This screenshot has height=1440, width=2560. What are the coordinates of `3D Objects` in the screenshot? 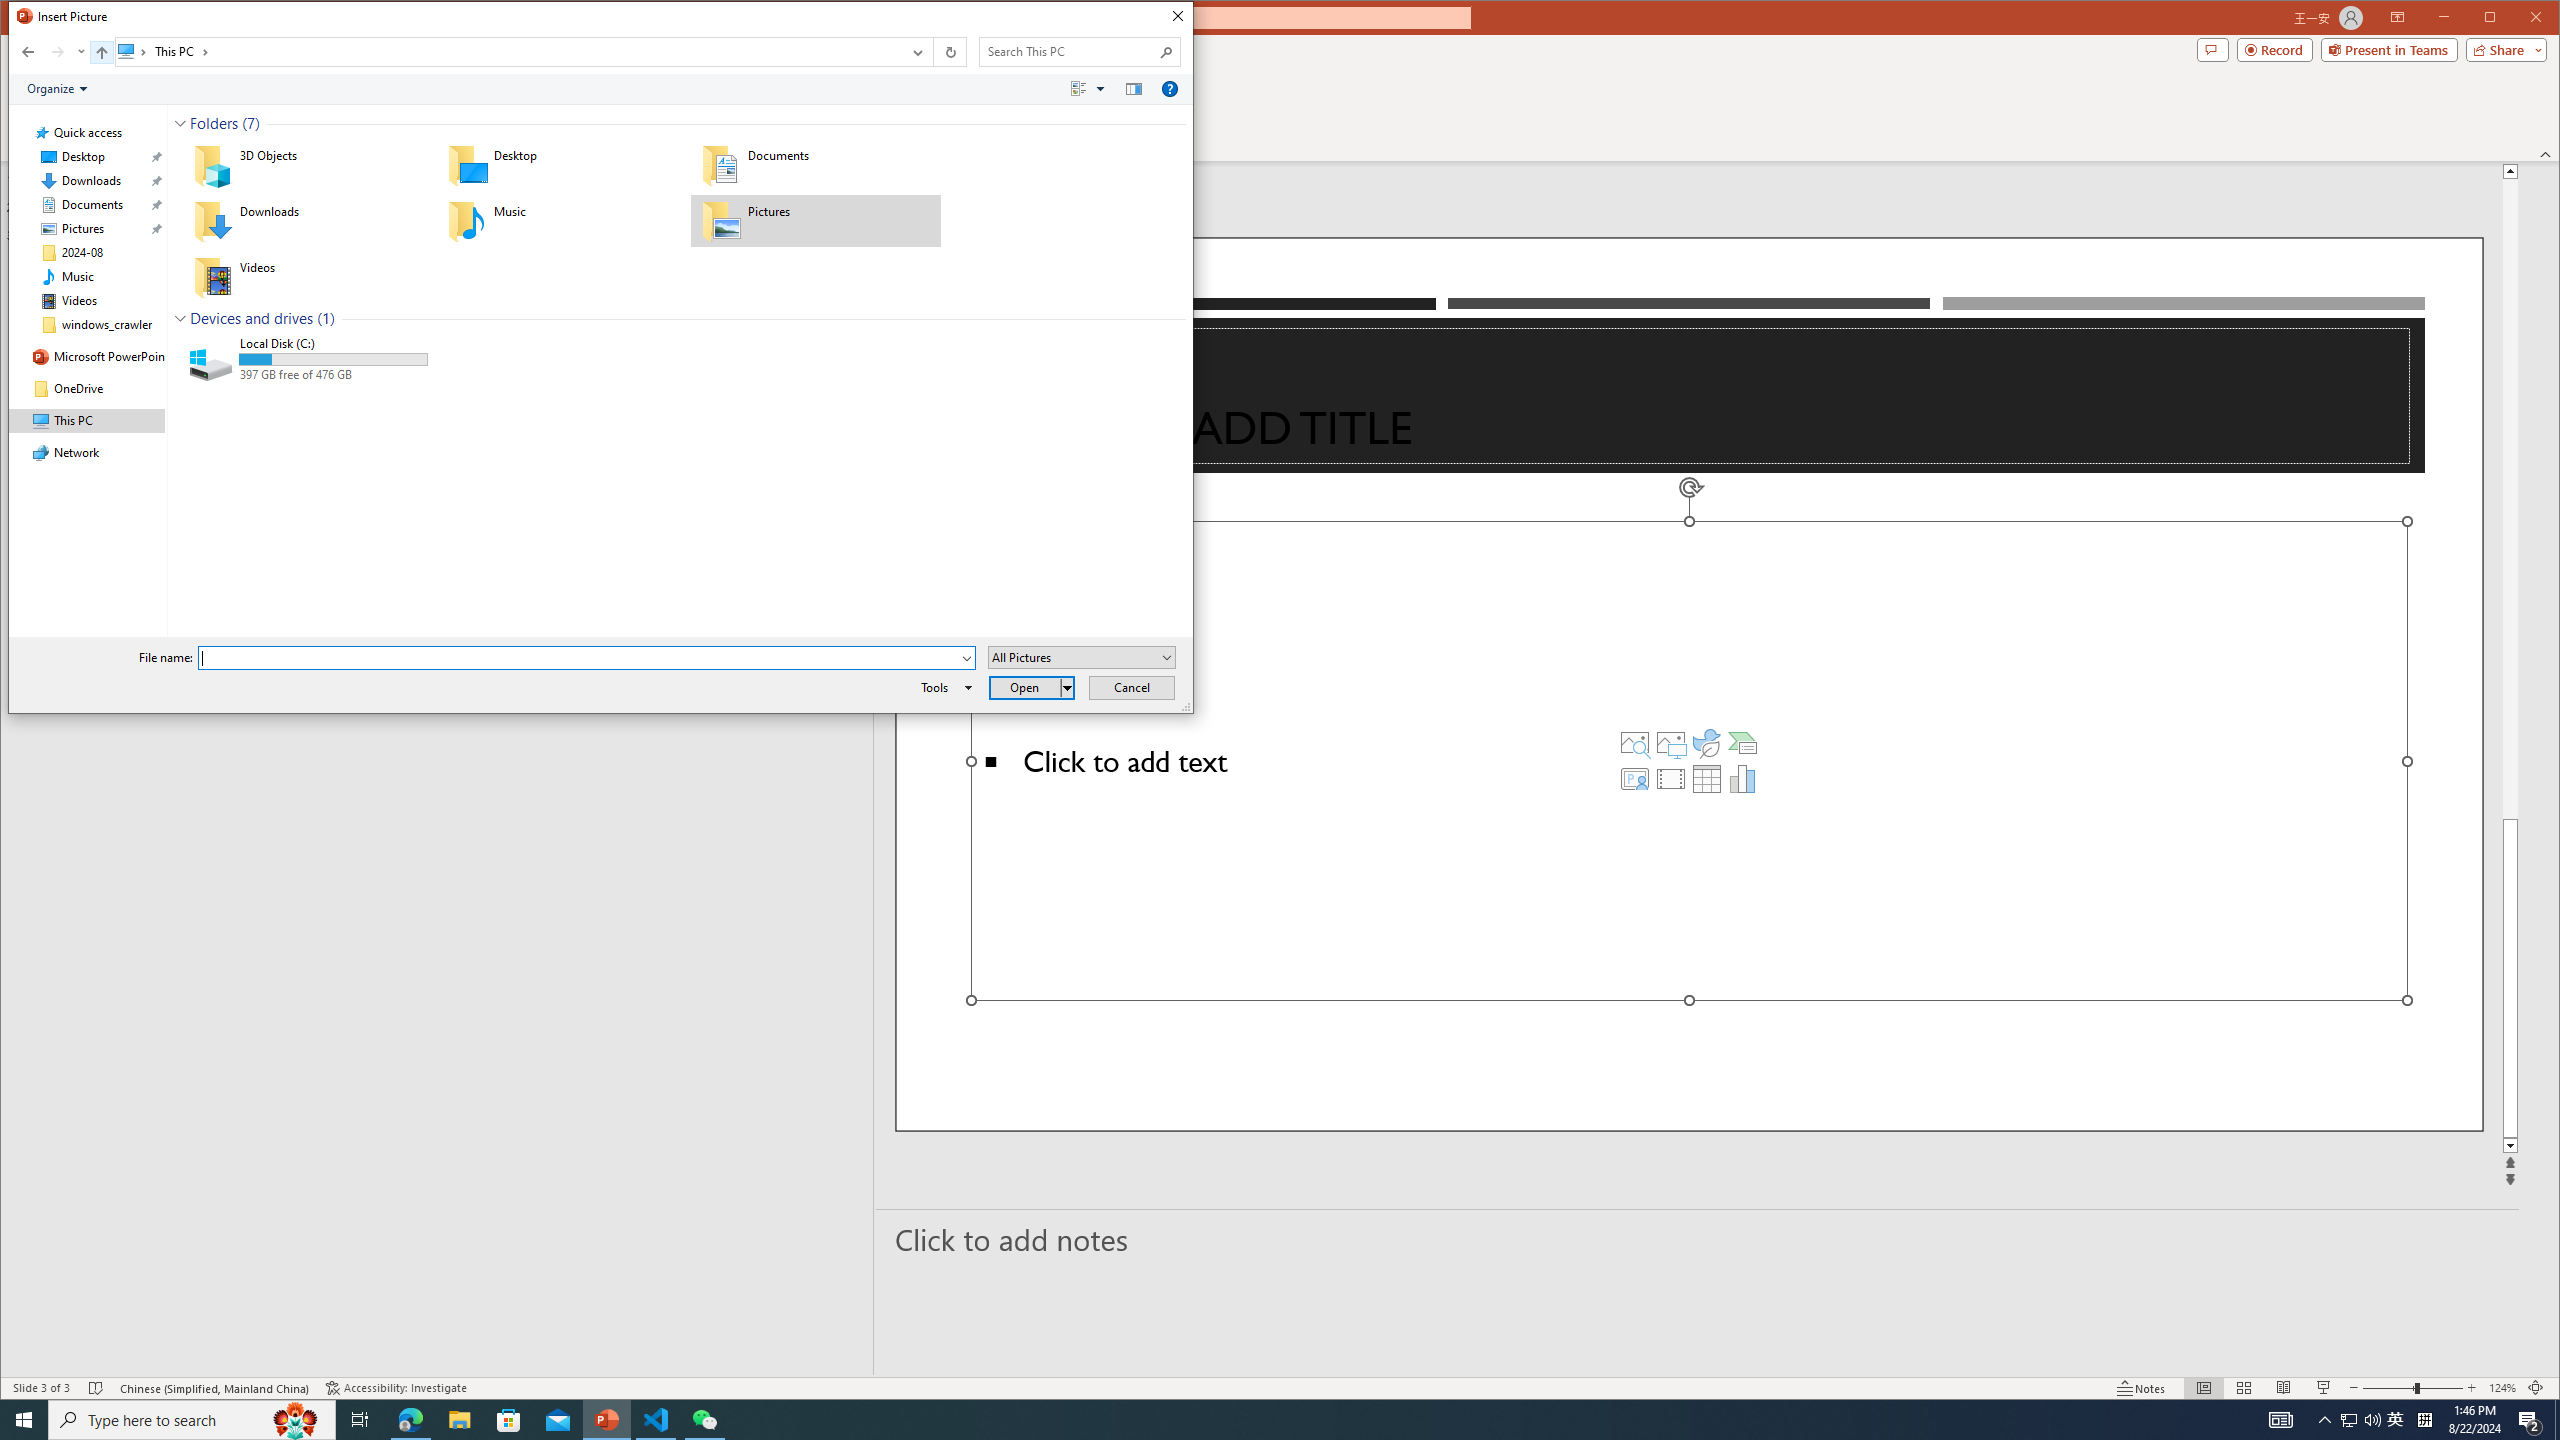 It's located at (306, 165).